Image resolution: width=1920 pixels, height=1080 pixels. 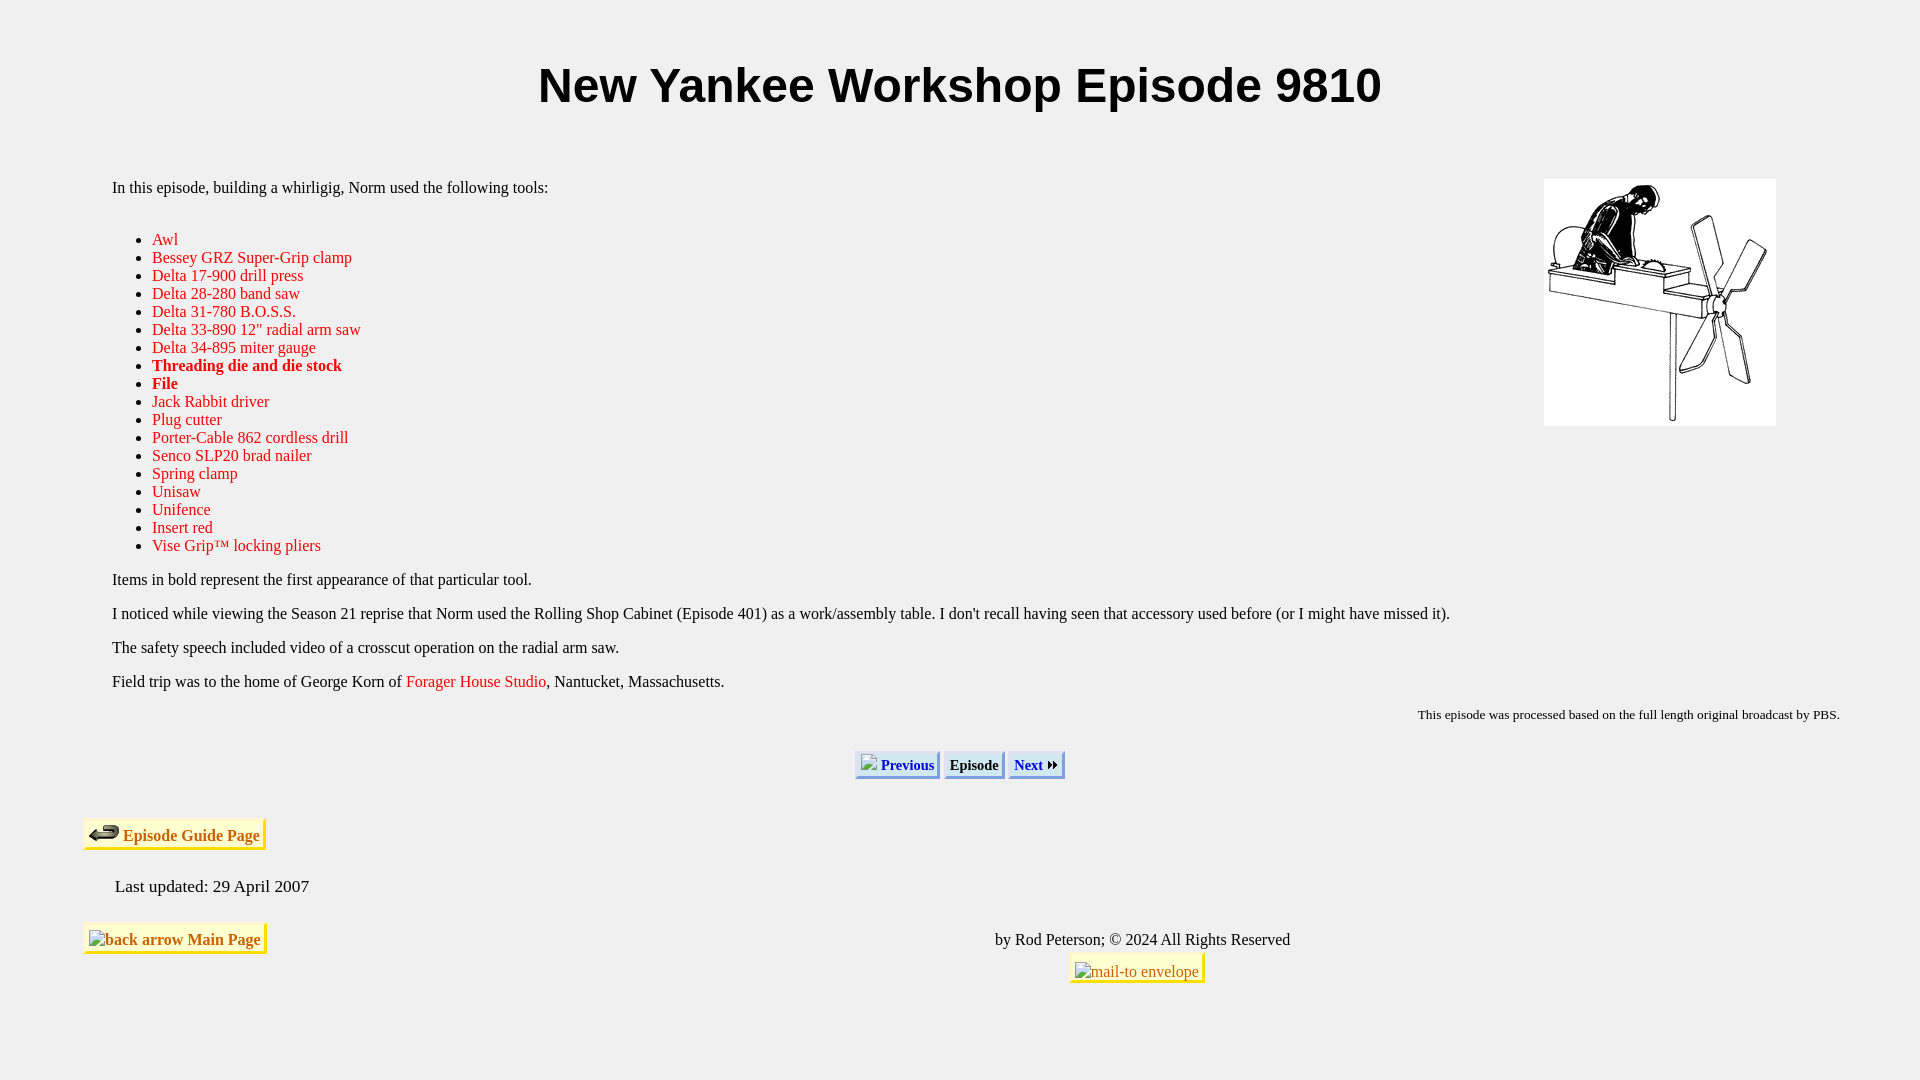 I want to click on Delta 31-780 B.O.S.S., so click(x=223, y=311).